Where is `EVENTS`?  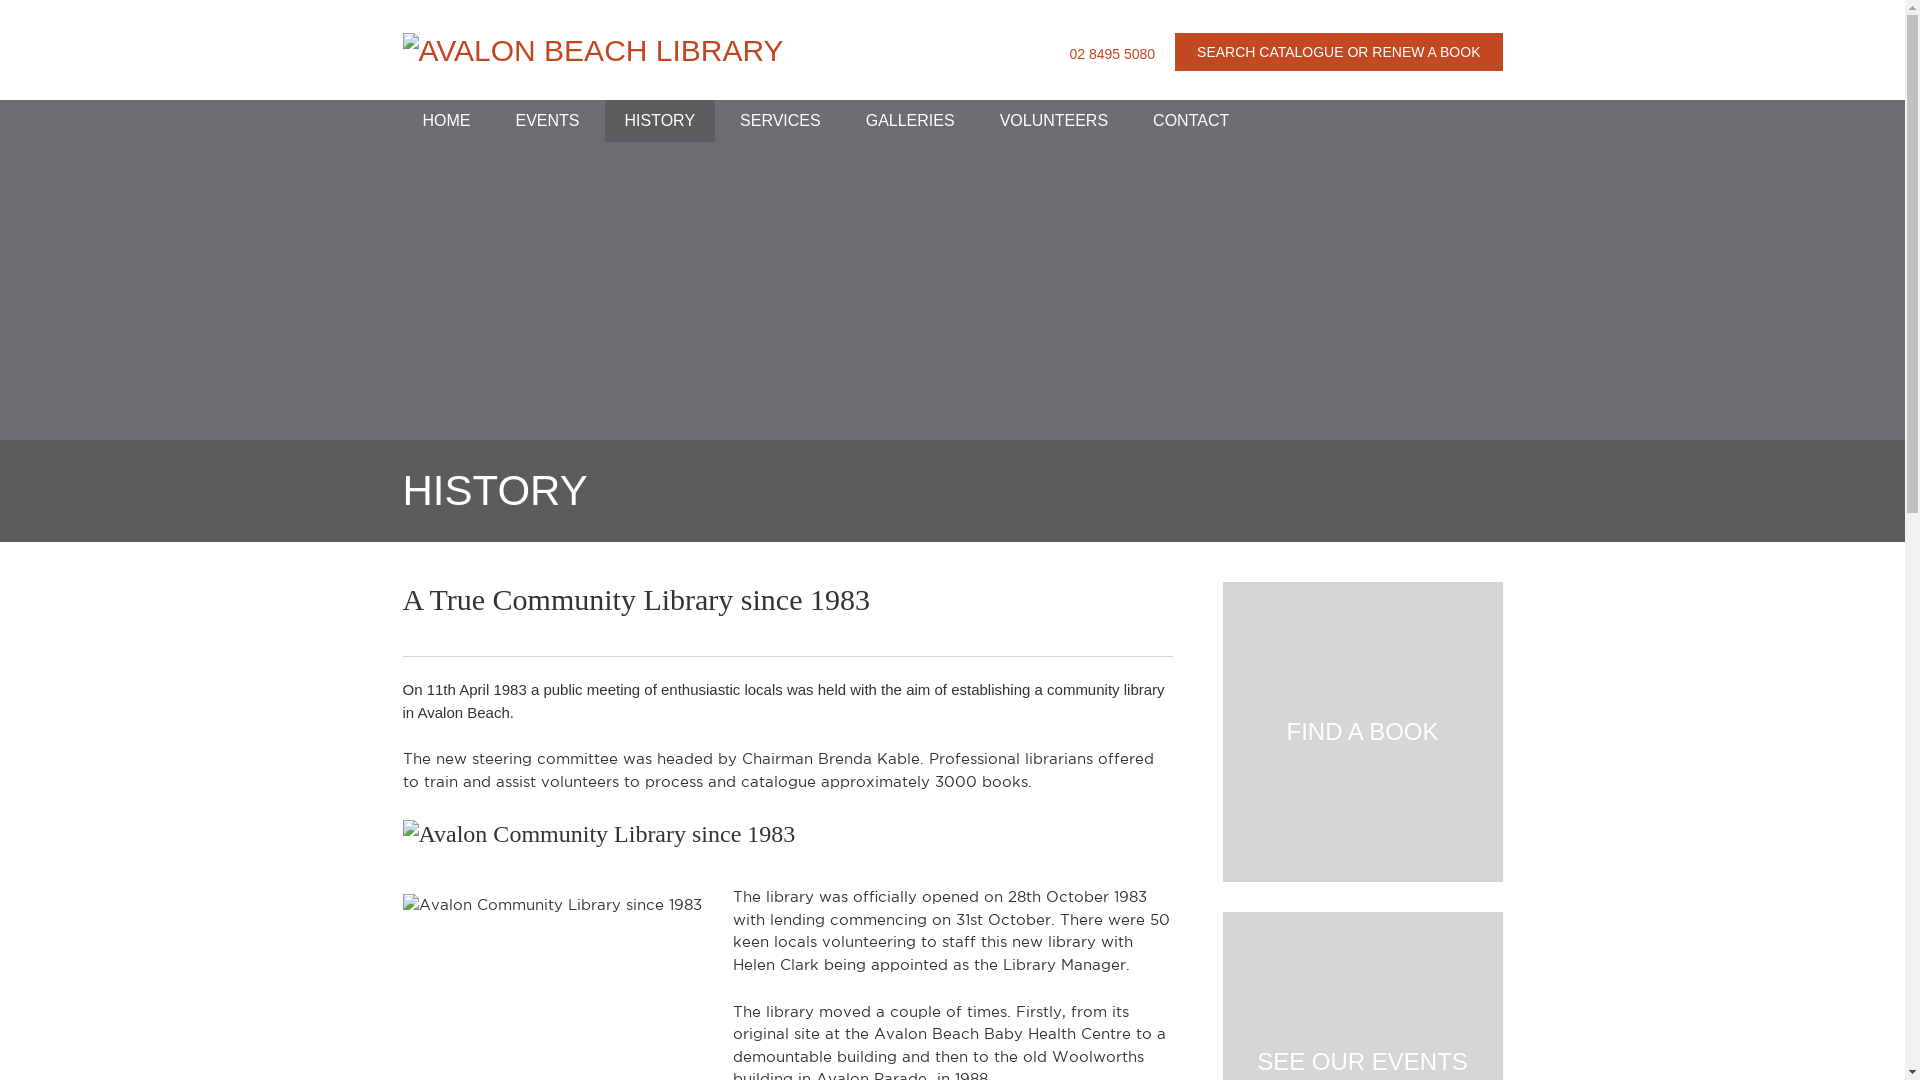
EVENTS is located at coordinates (548, 121).